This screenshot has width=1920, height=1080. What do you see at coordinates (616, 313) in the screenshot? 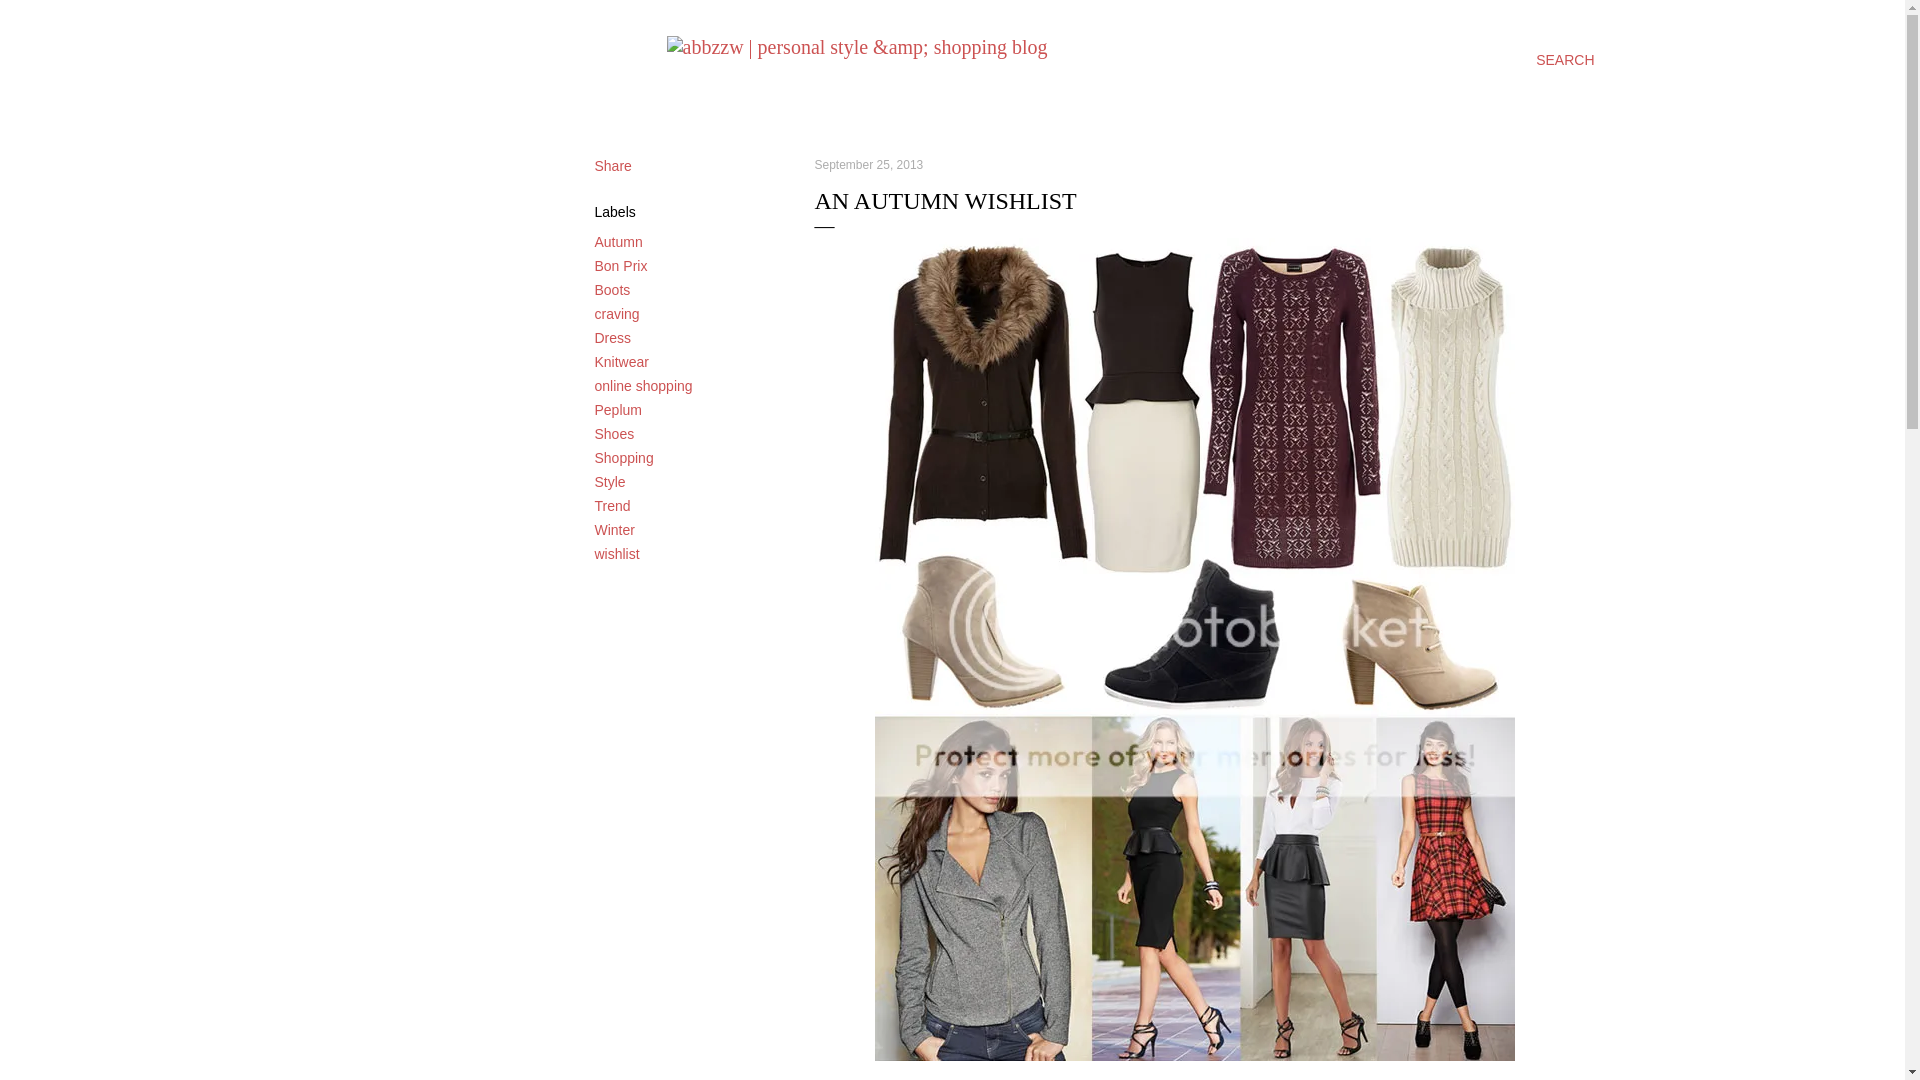
I see `craving` at bounding box center [616, 313].